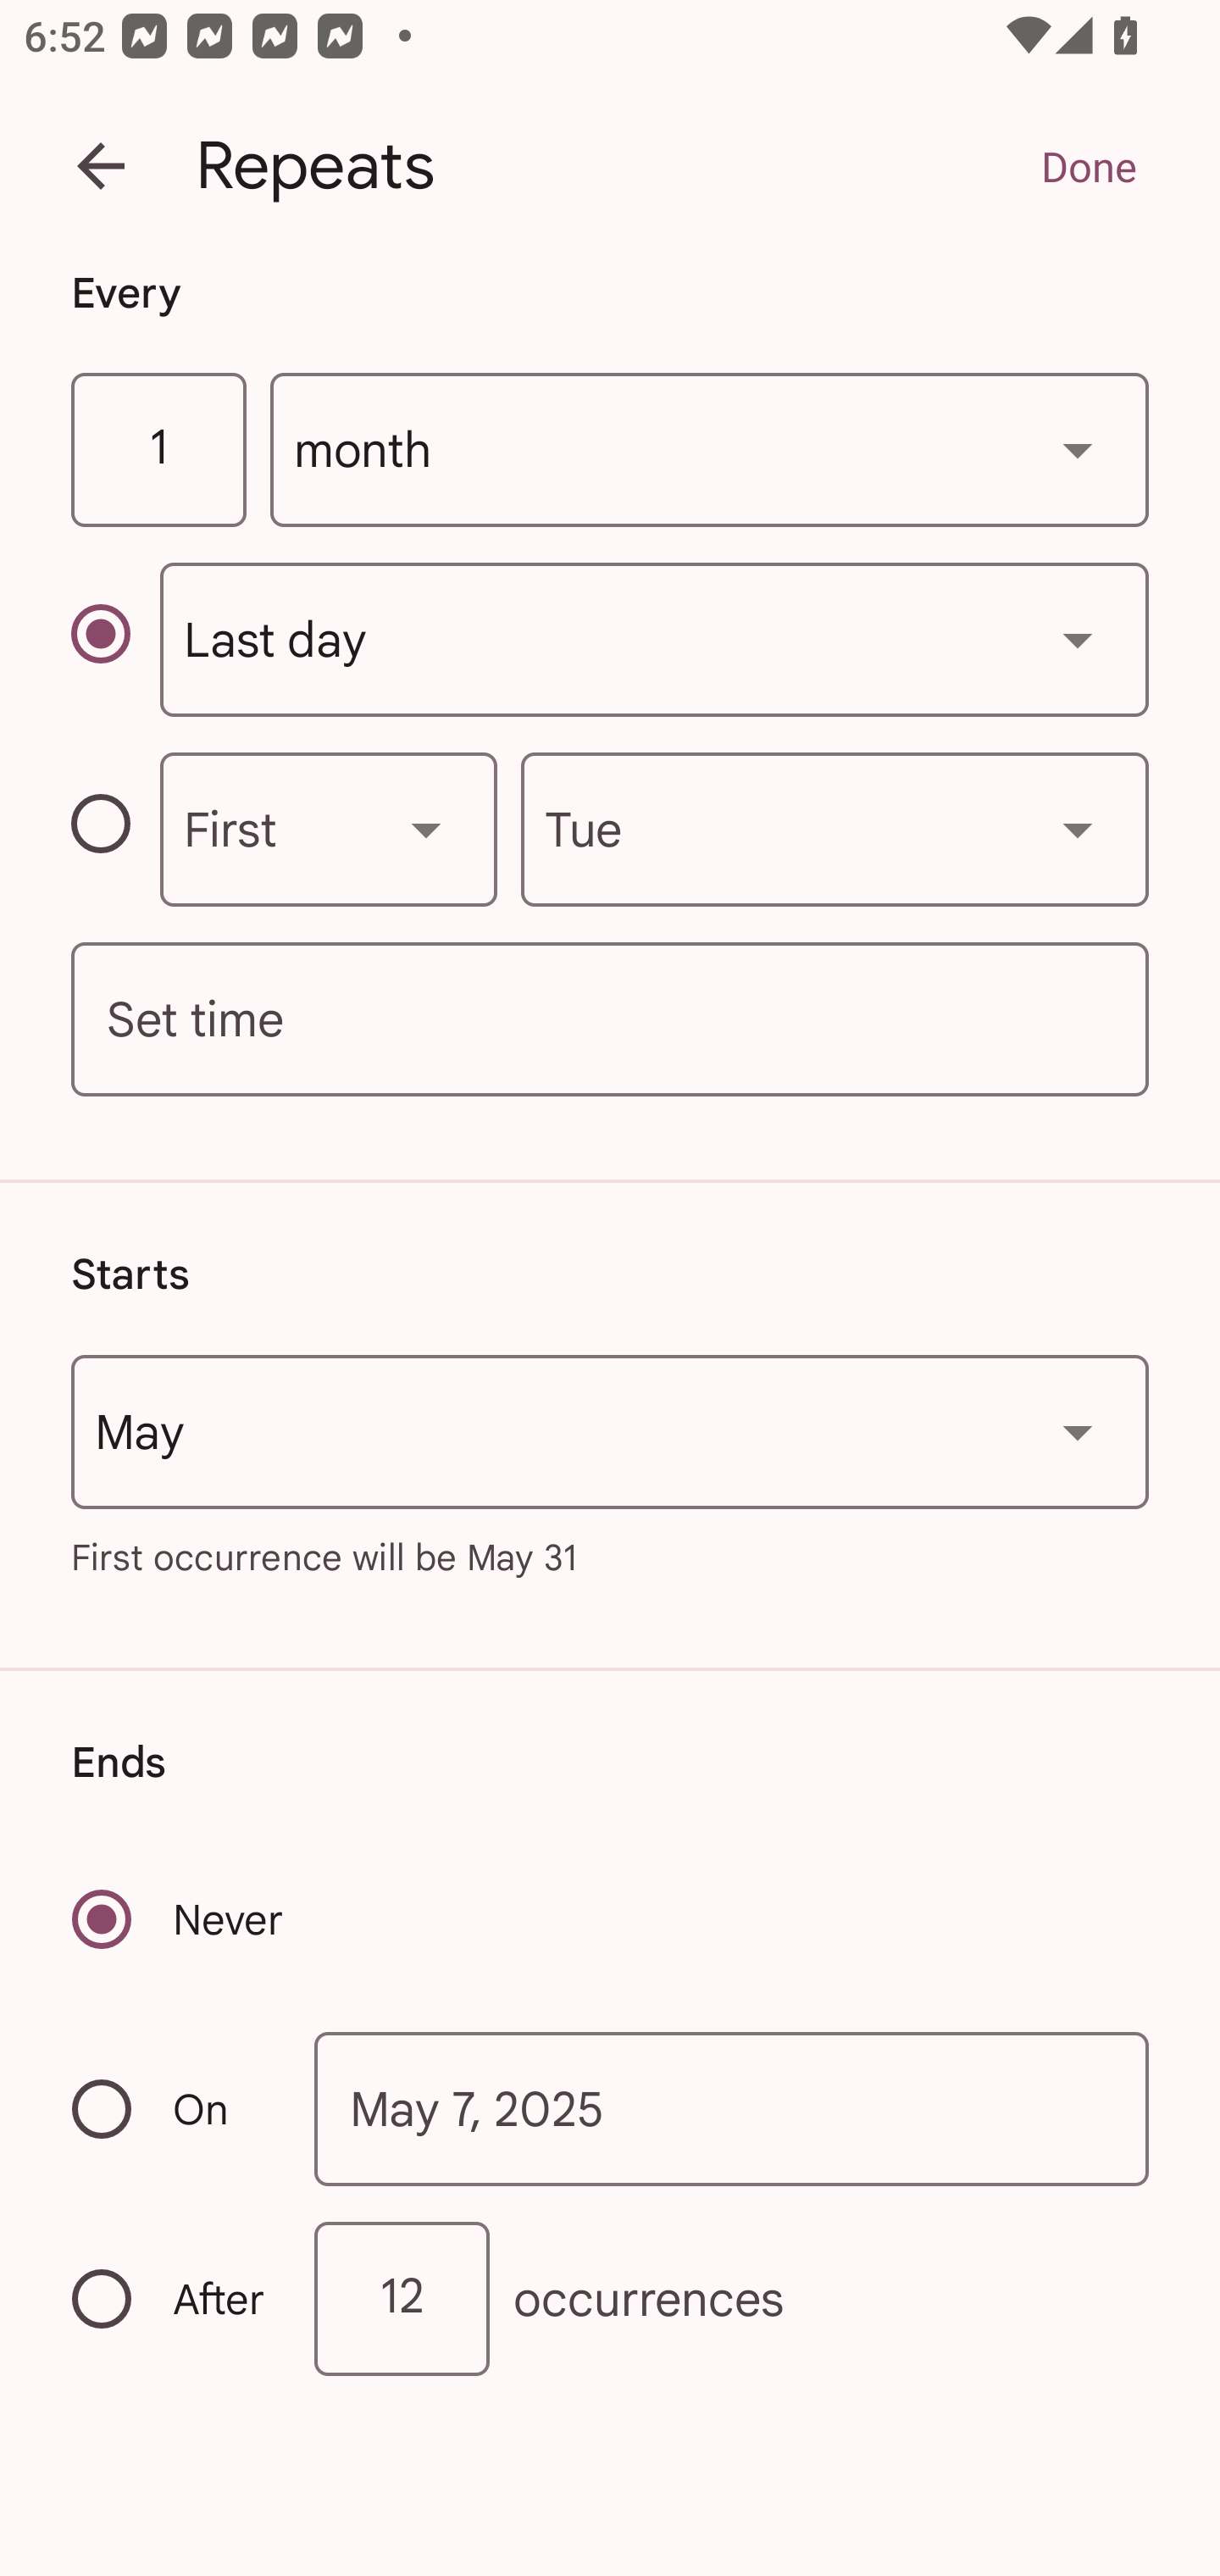  What do you see at coordinates (101, 166) in the screenshot?
I see `Back` at bounding box center [101, 166].